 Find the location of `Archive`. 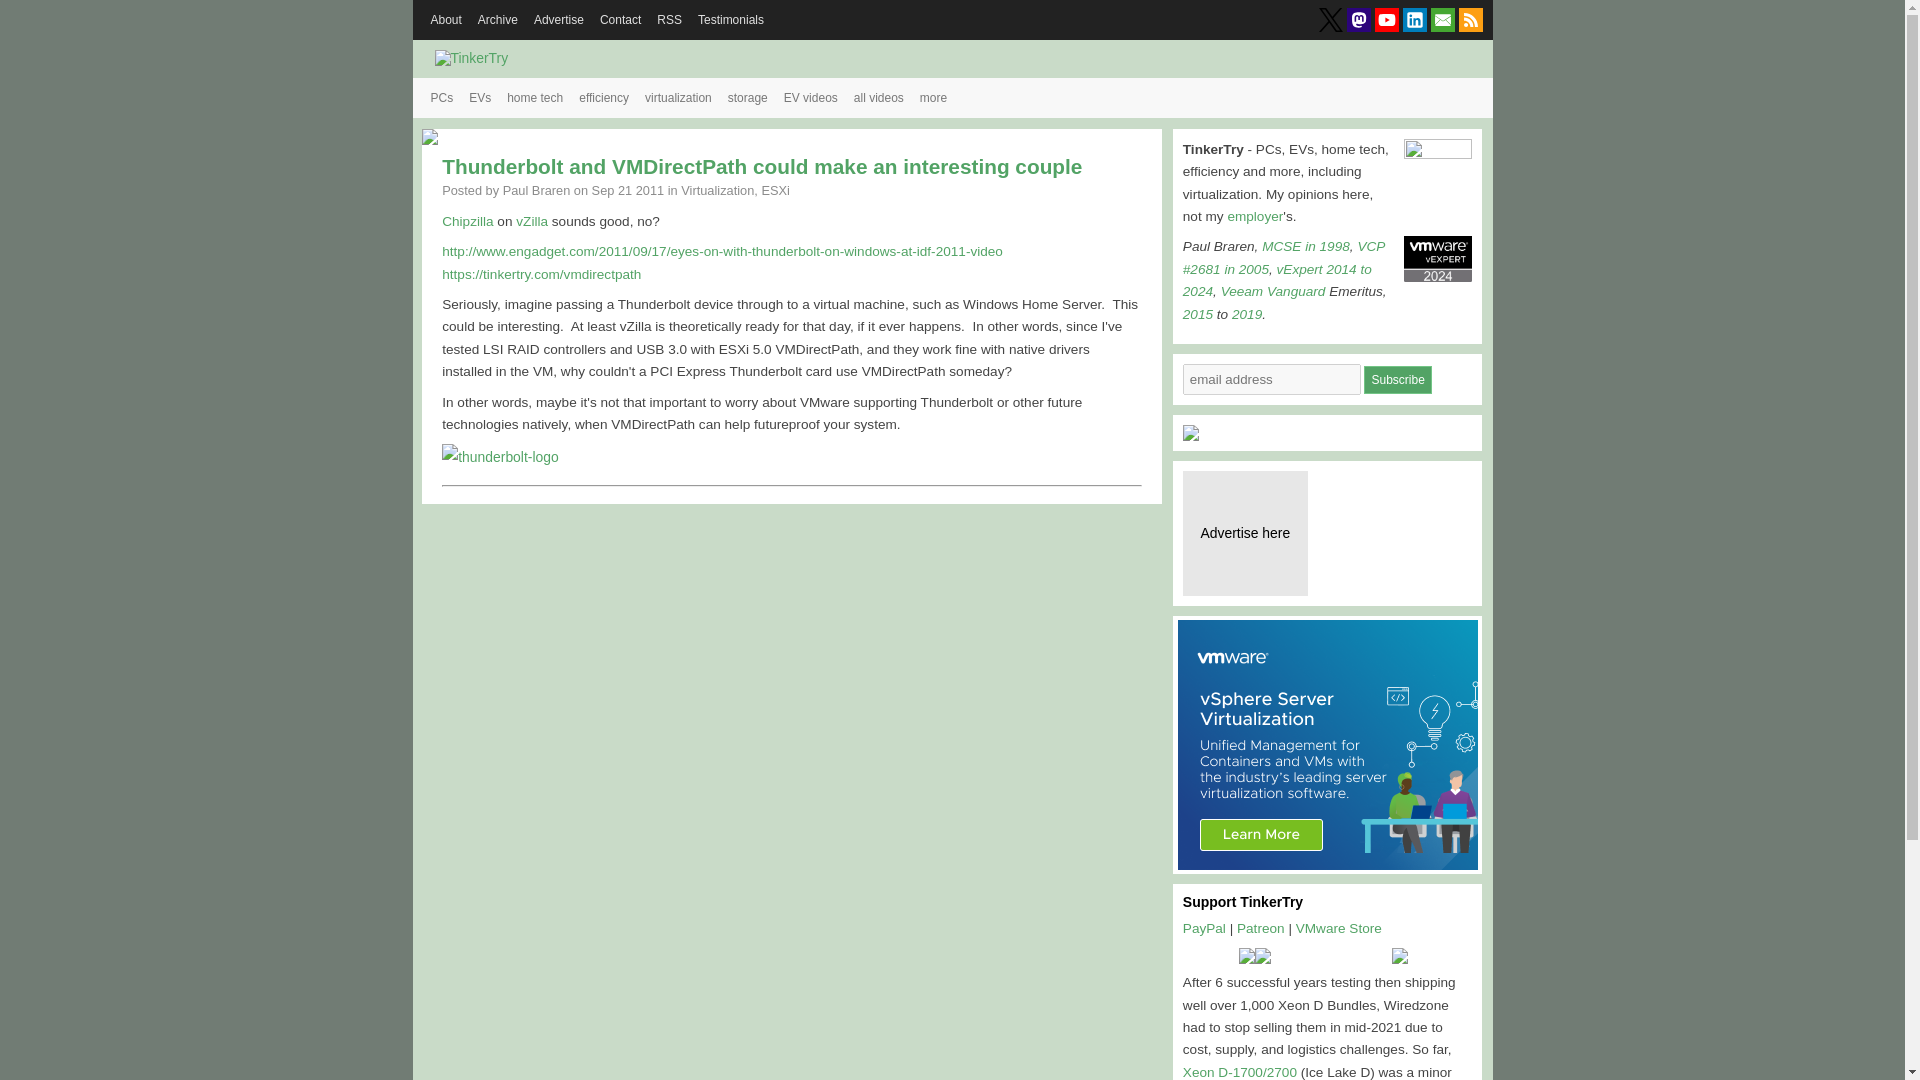

Archive is located at coordinates (498, 20).